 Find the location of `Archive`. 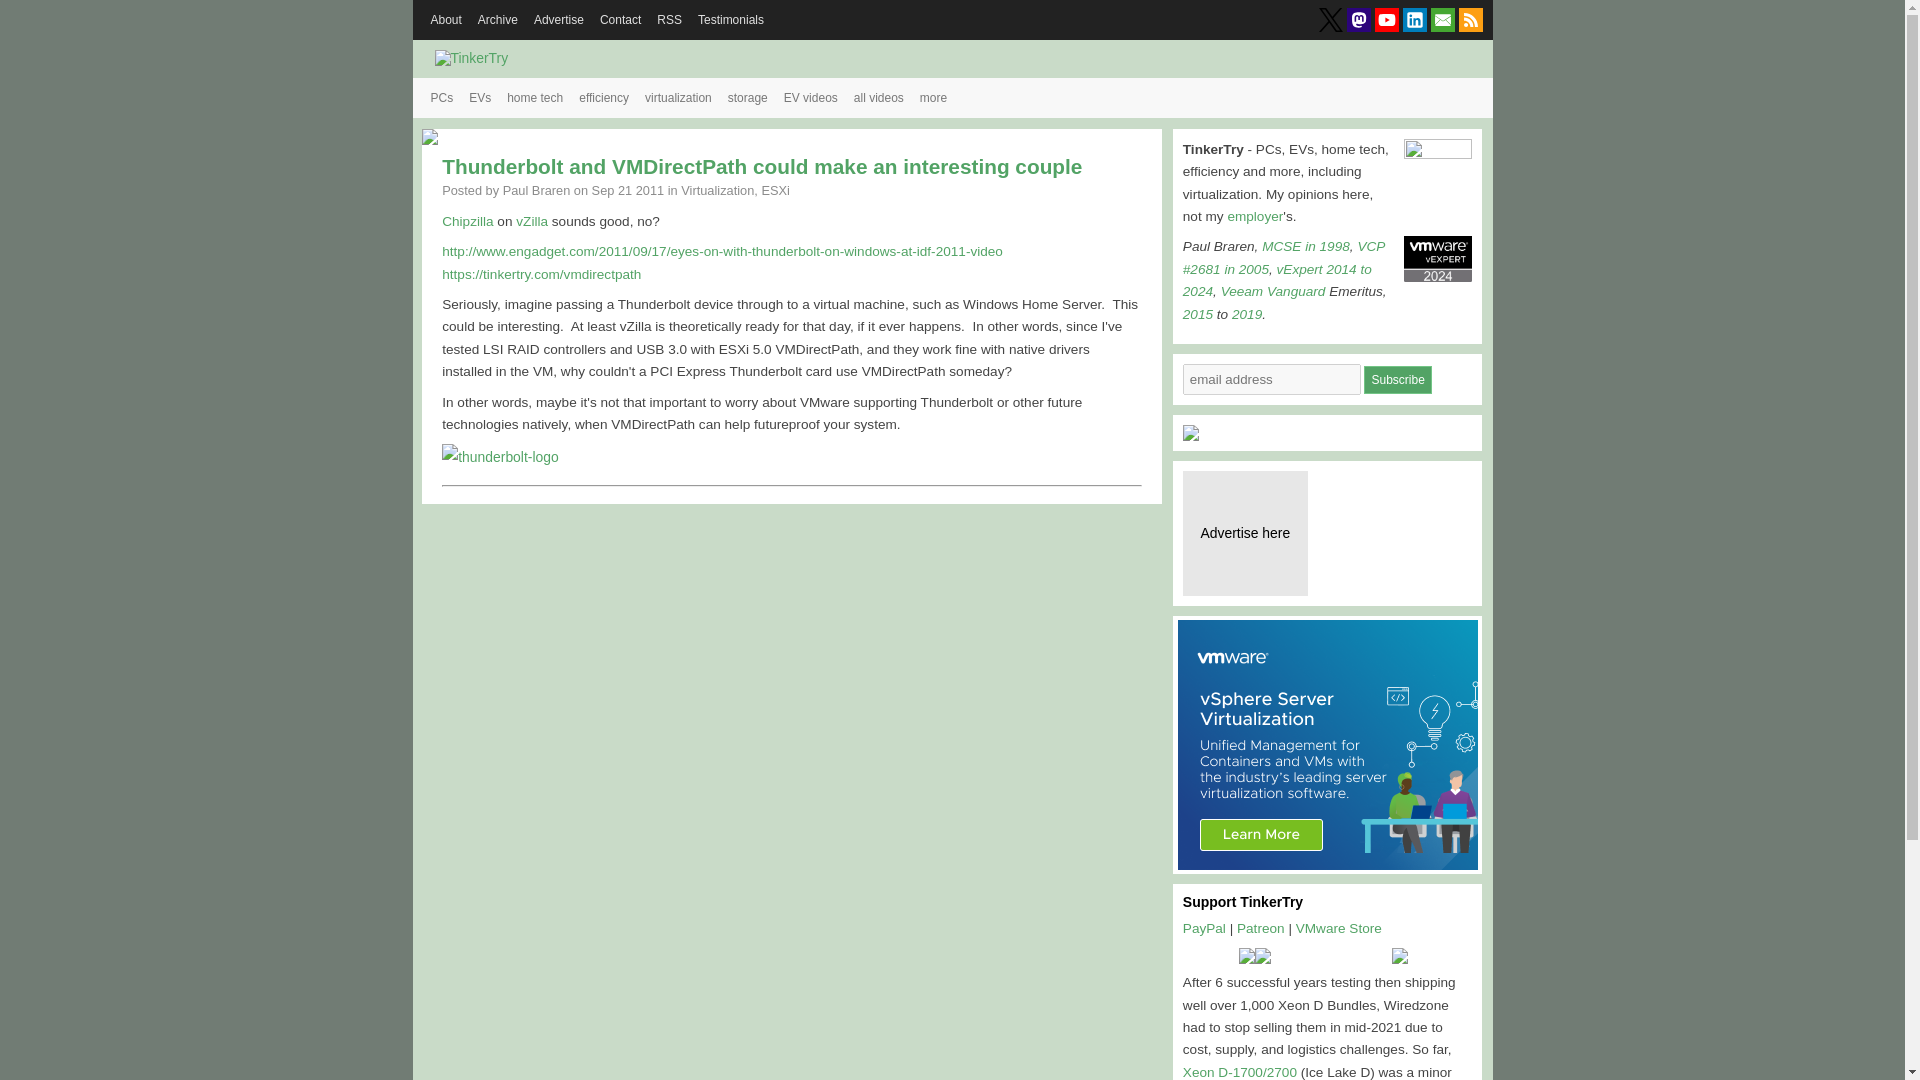

Archive is located at coordinates (498, 20).